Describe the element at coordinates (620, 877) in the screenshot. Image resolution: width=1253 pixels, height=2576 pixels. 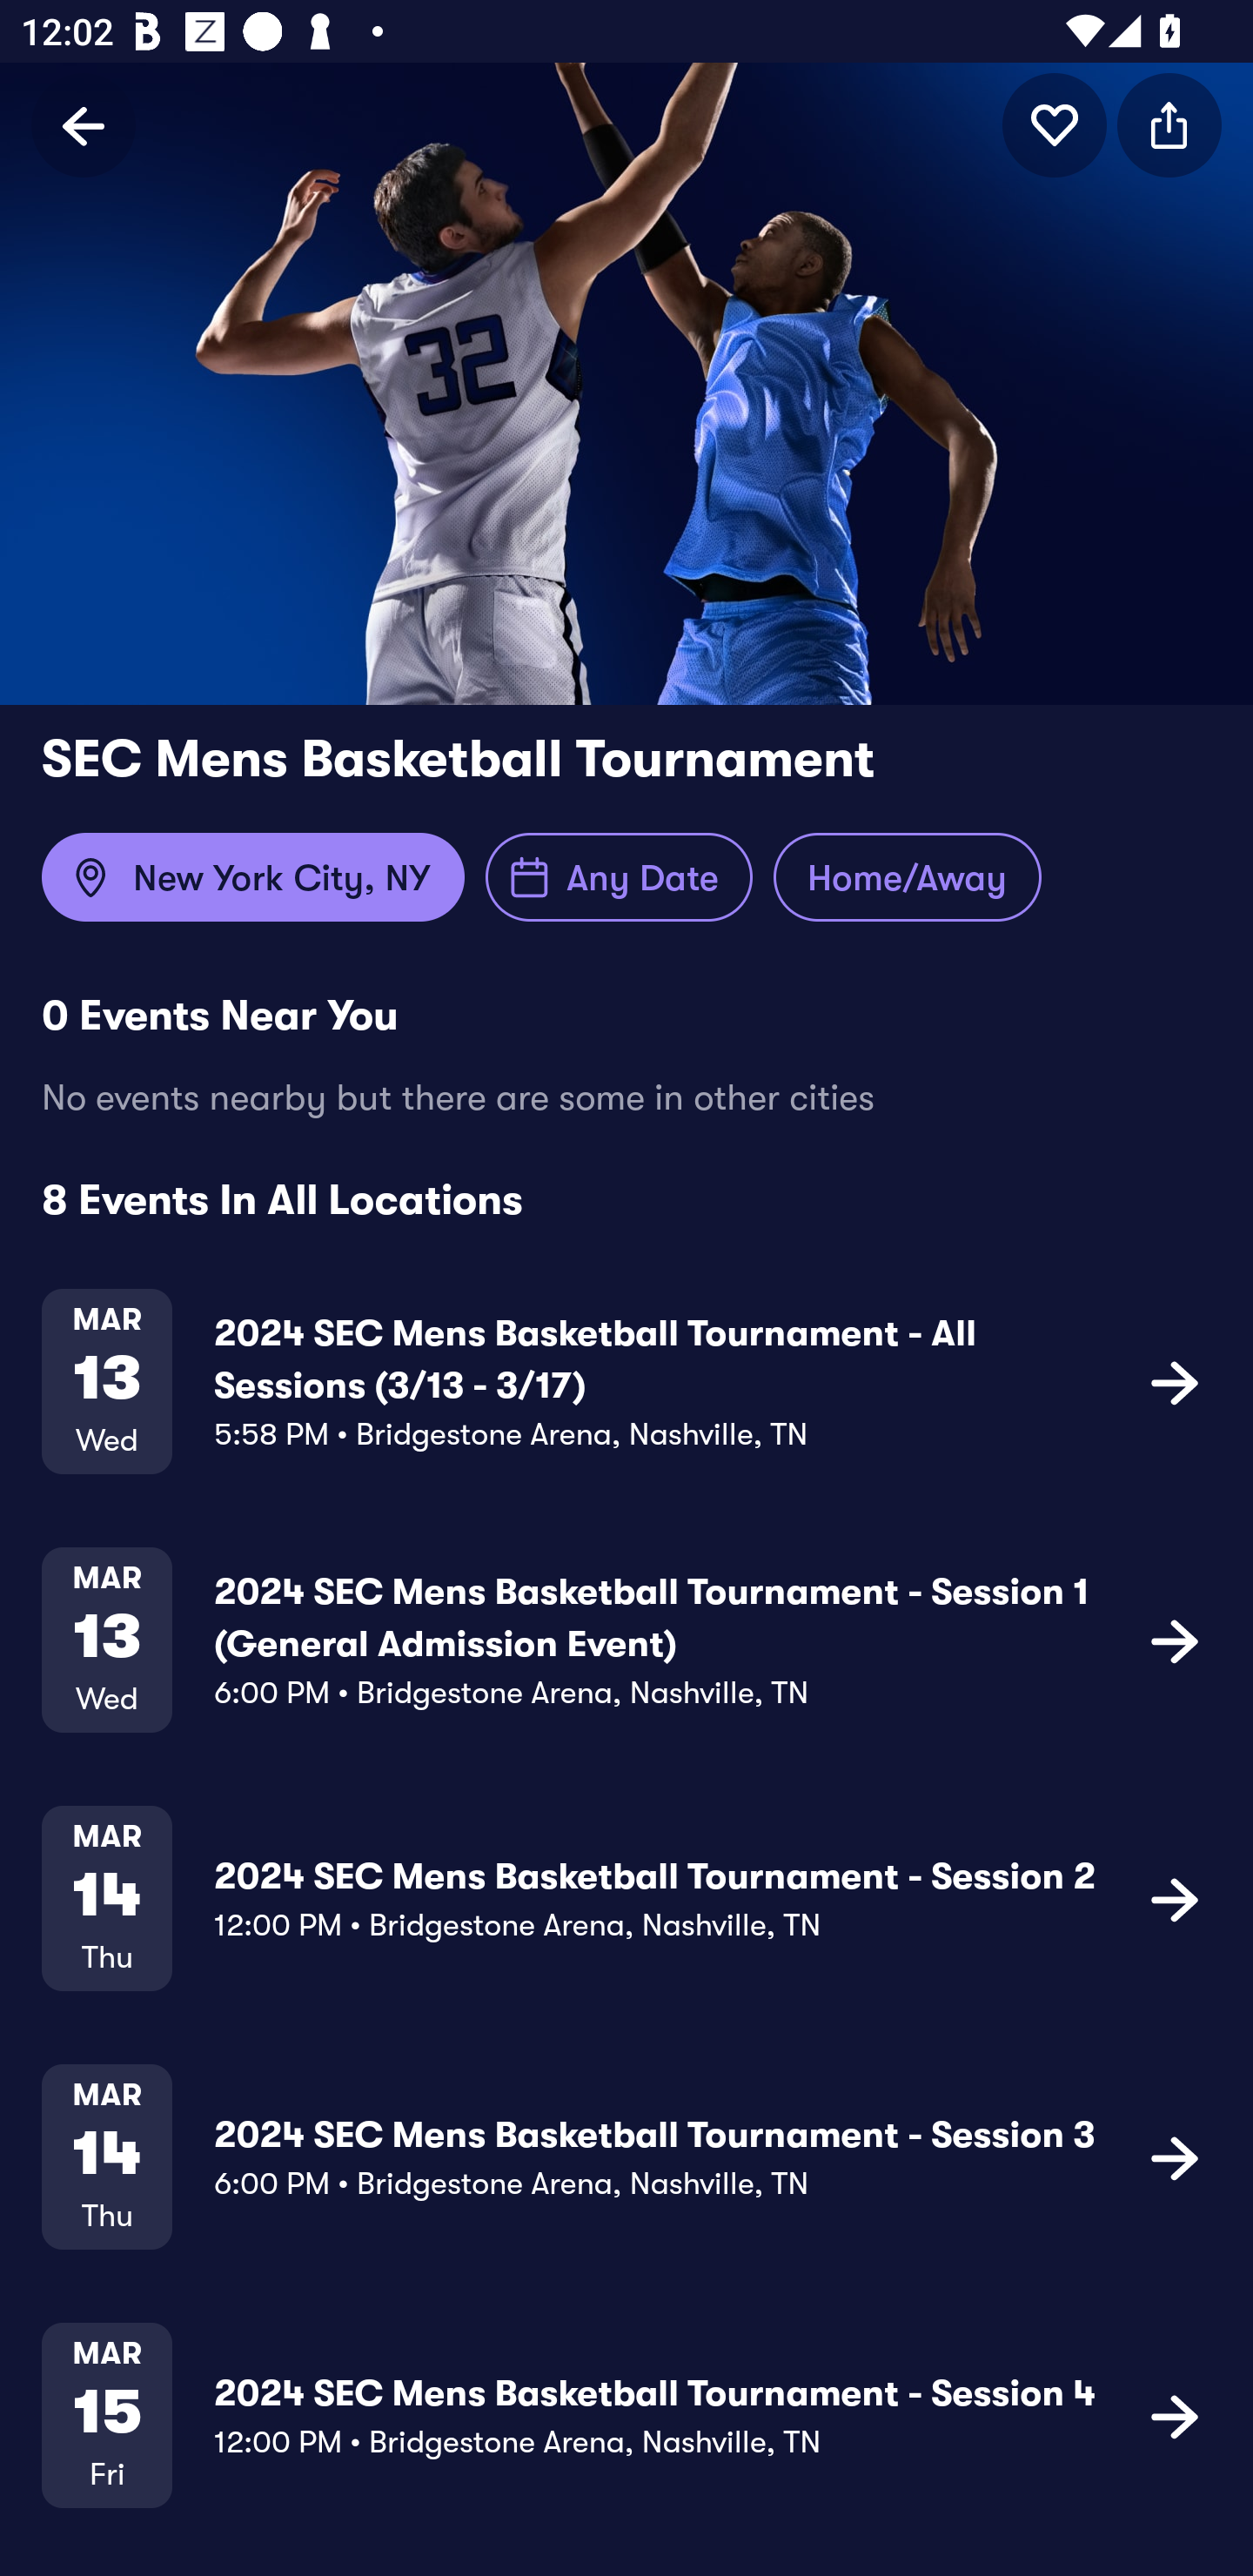
I see `Any Date` at that location.